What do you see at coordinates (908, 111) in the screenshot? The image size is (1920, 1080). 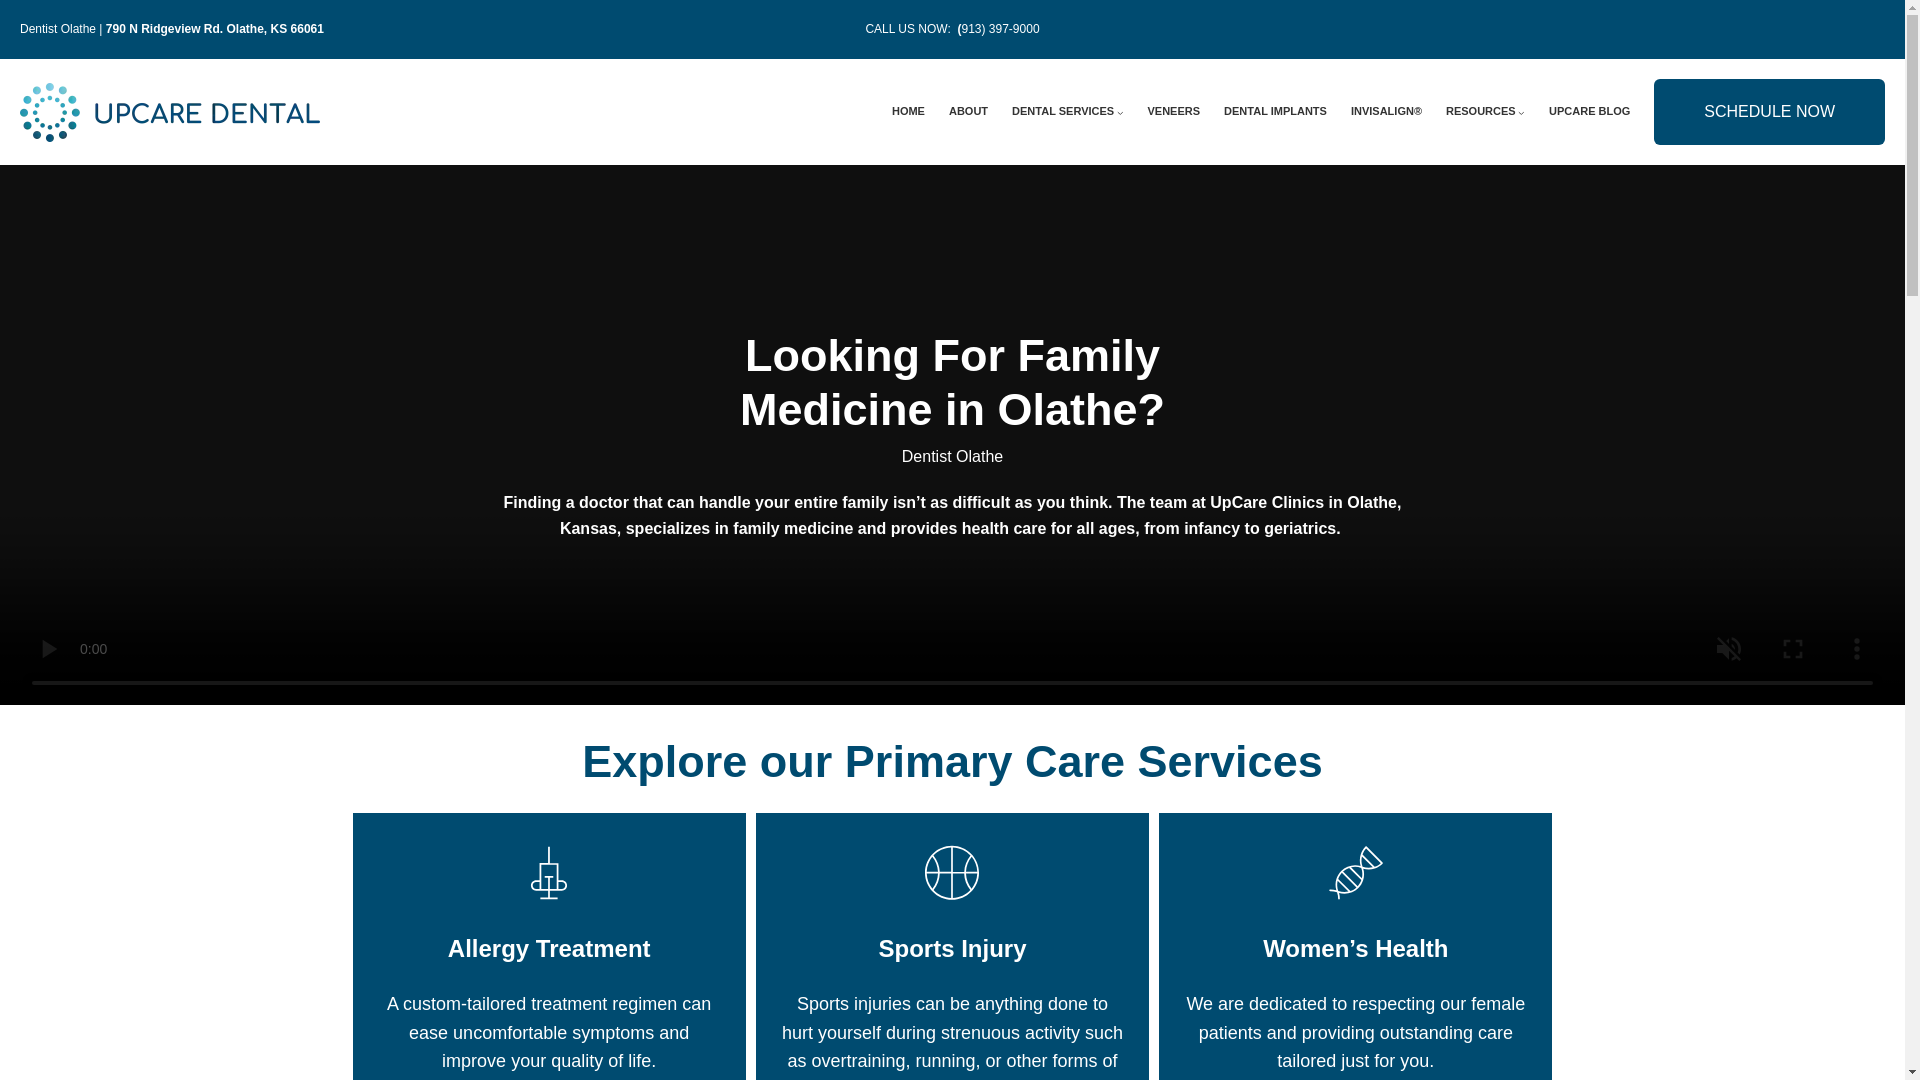 I see `HOME` at bounding box center [908, 111].